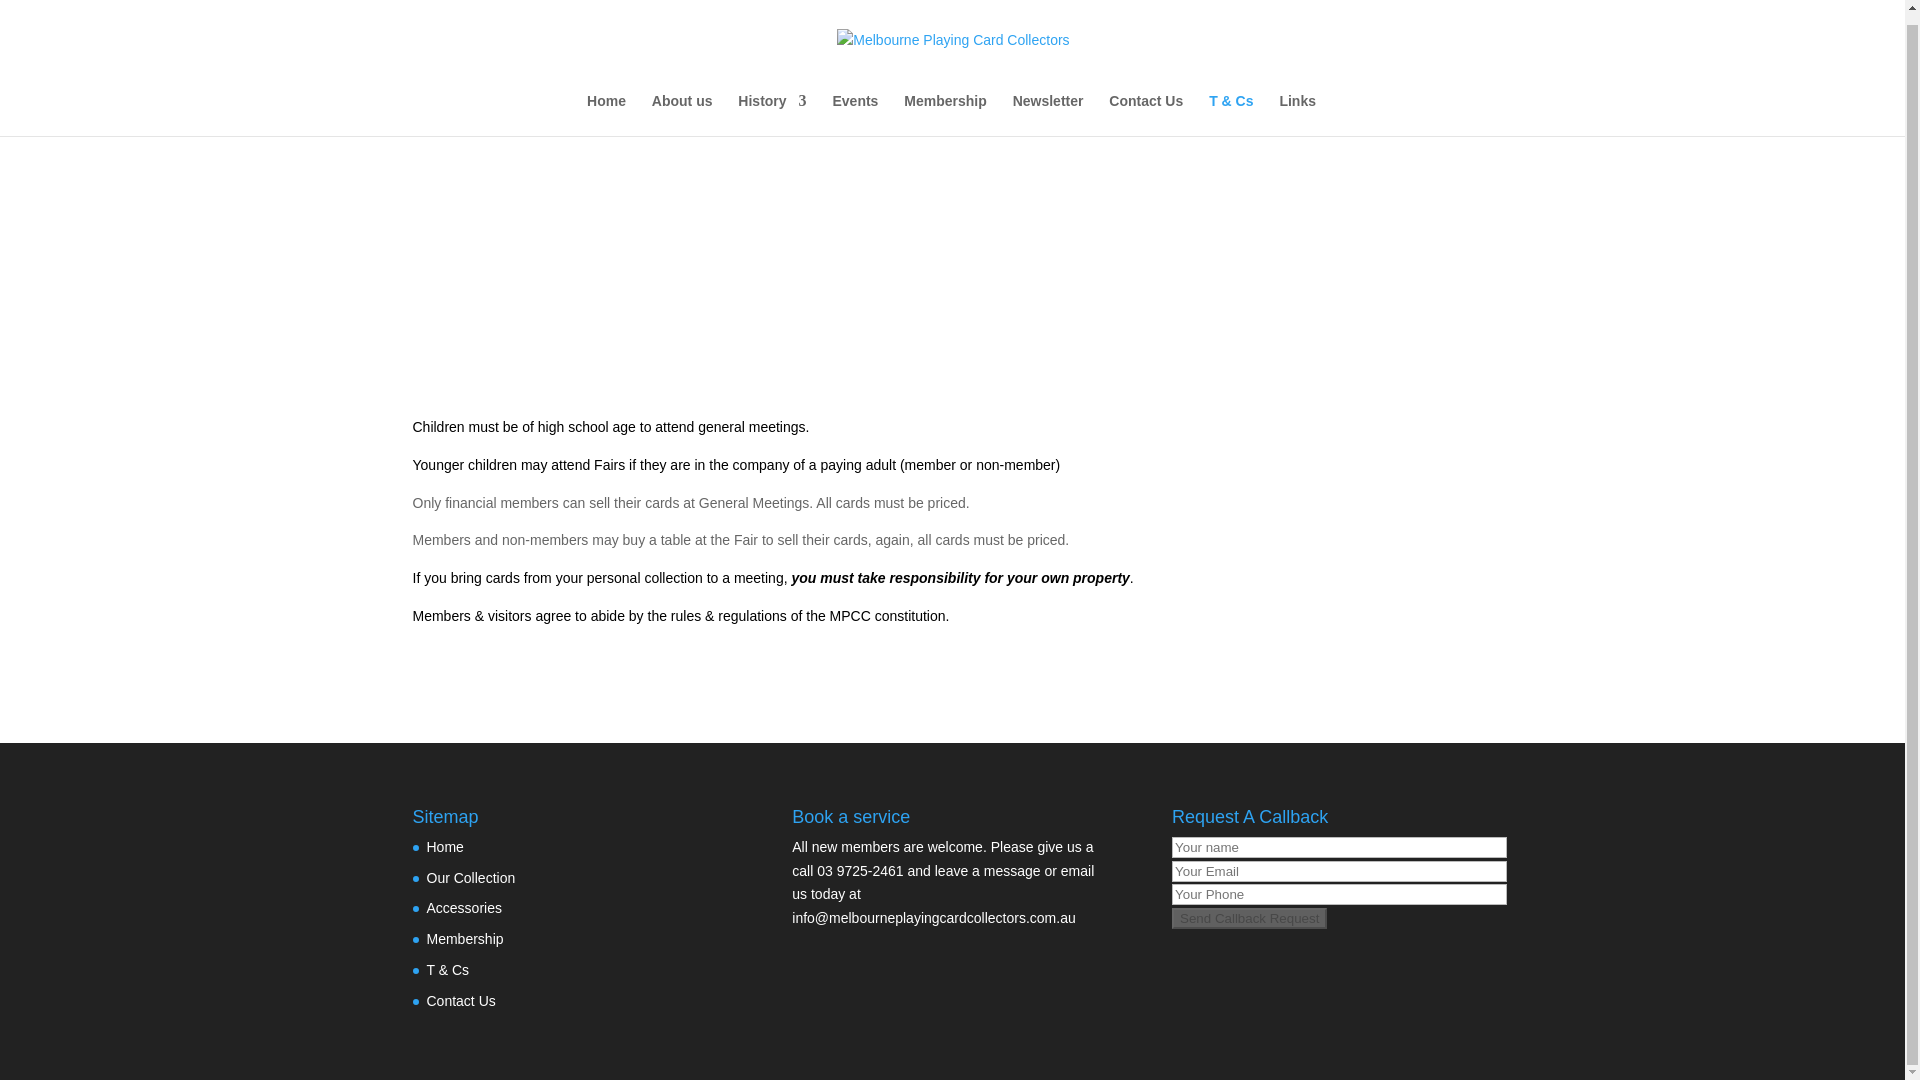 The image size is (1920, 1080). Describe the element at coordinates (772, 114) in the screenshot. I see `History` at that location.